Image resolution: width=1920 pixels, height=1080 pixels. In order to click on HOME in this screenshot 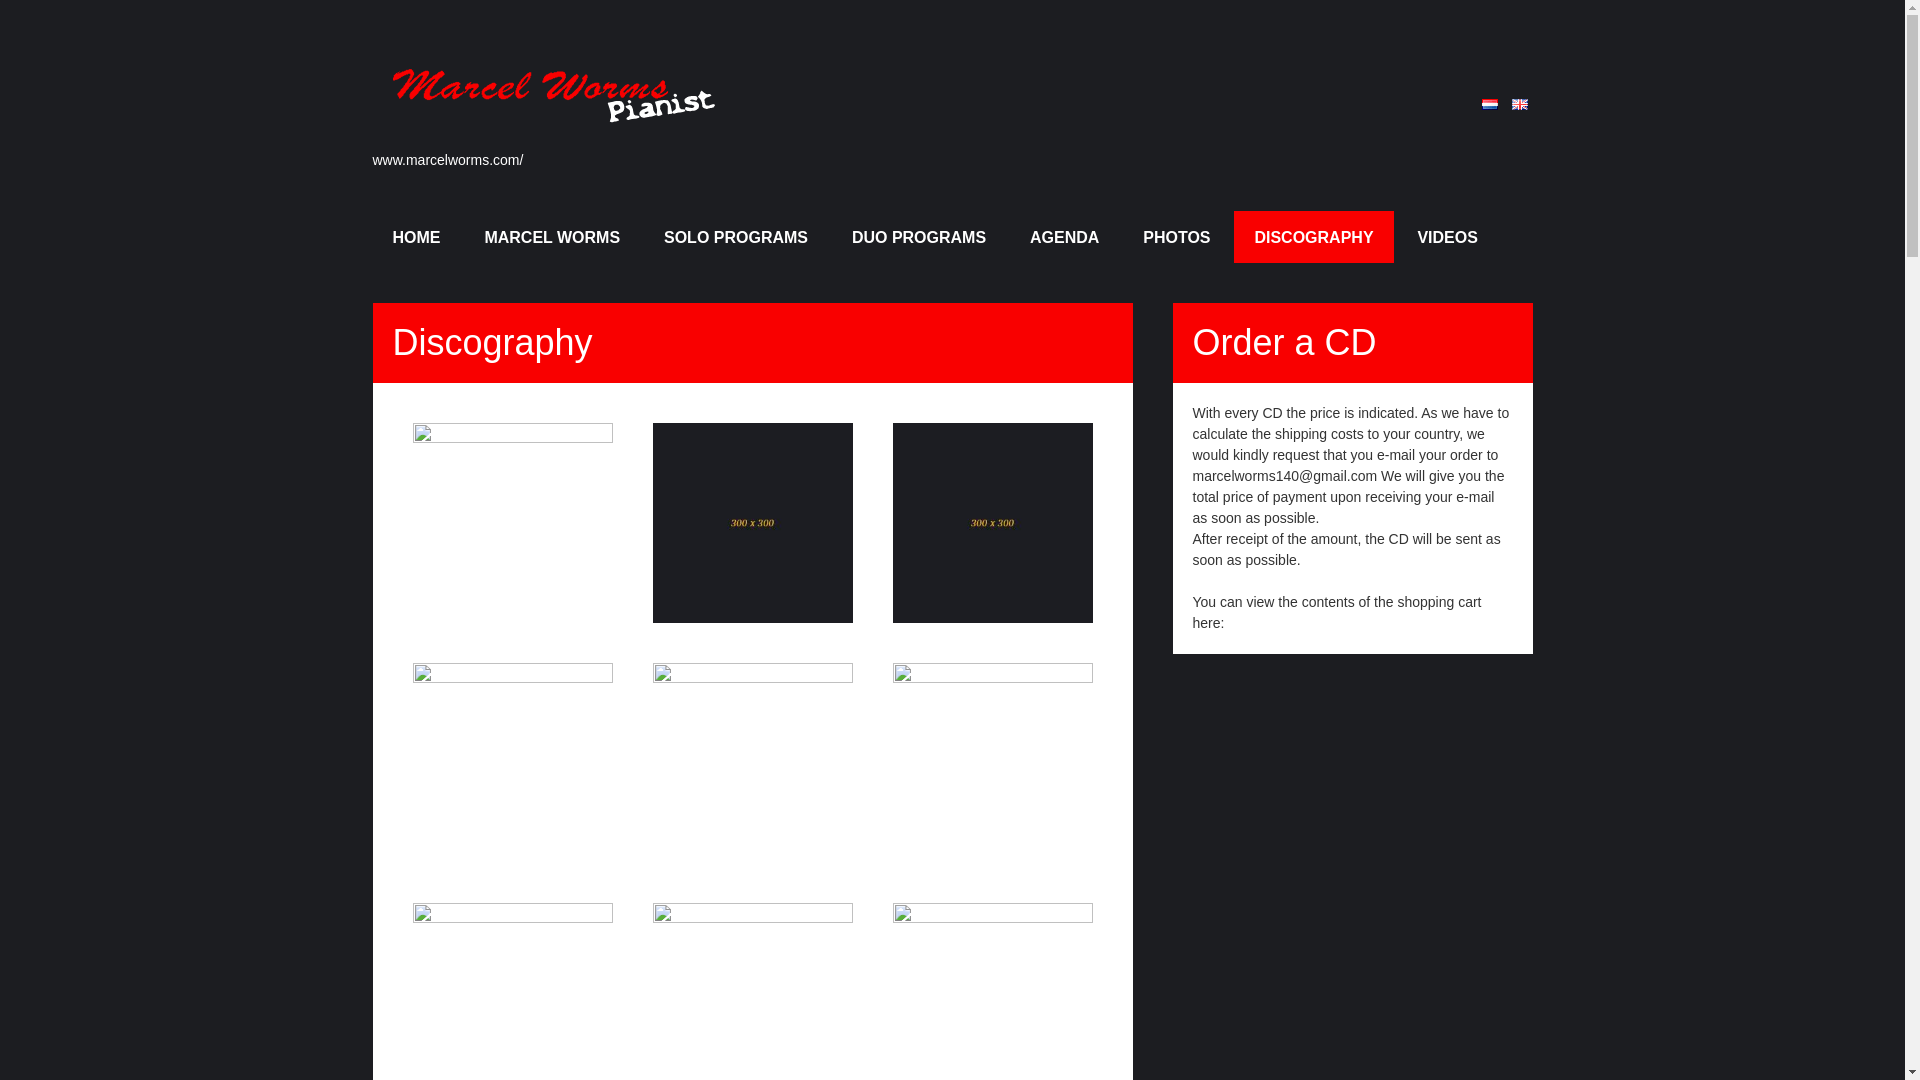, I will do `click(416, 236)`.